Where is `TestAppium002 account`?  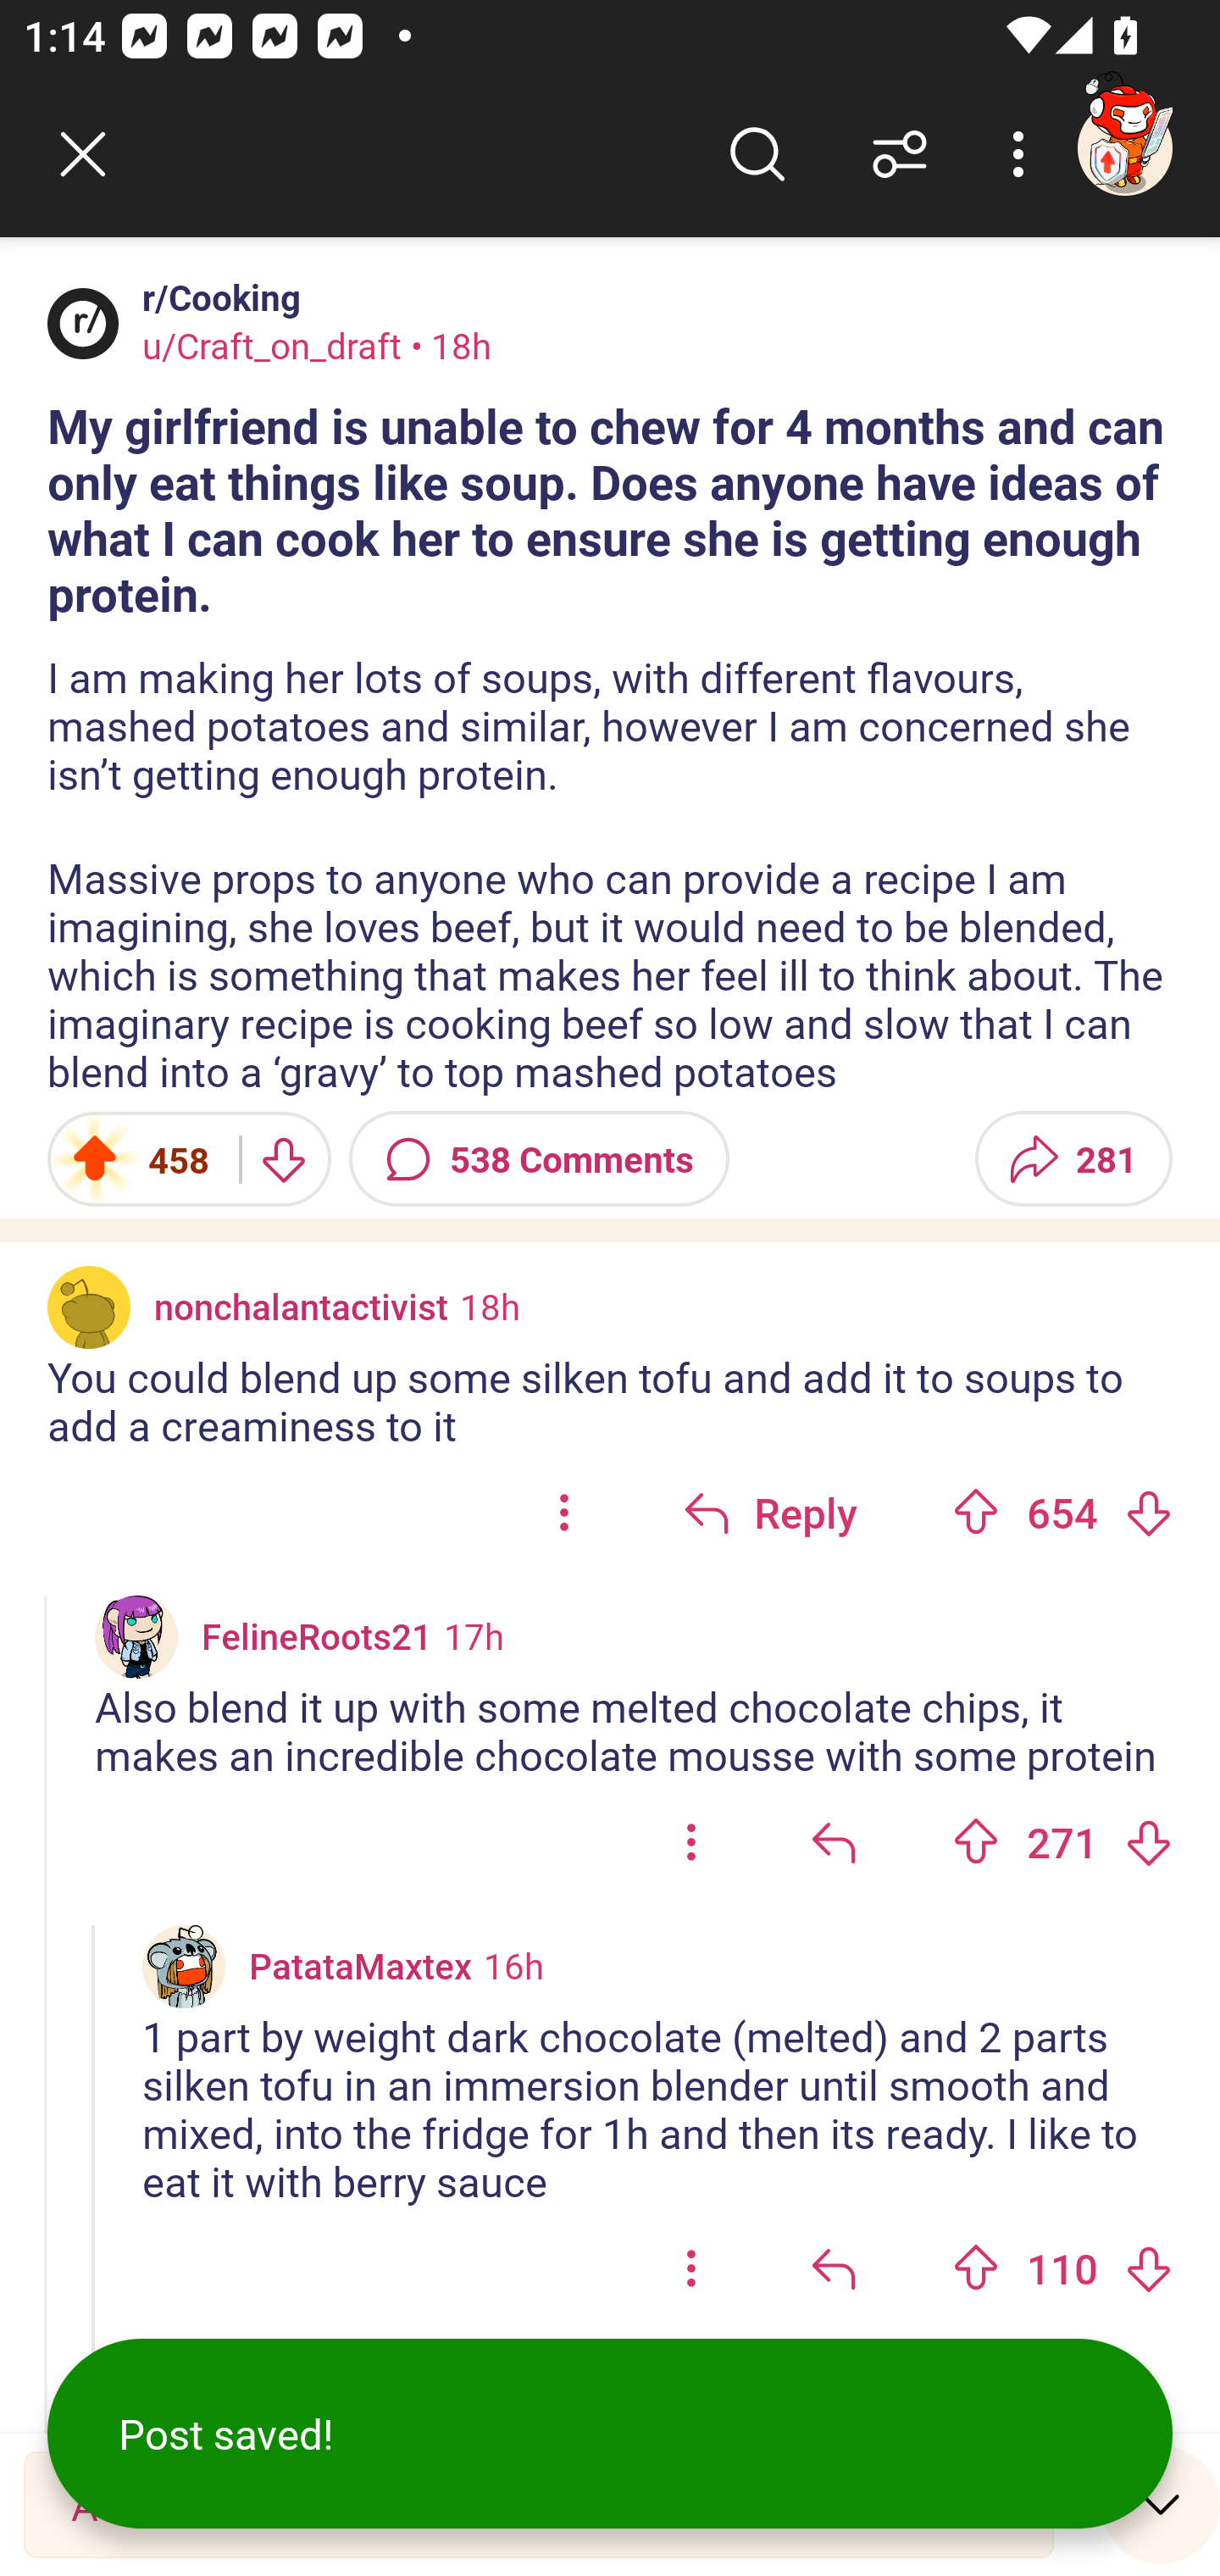
TestAppium002 account is located at coordinates (1124, 147).